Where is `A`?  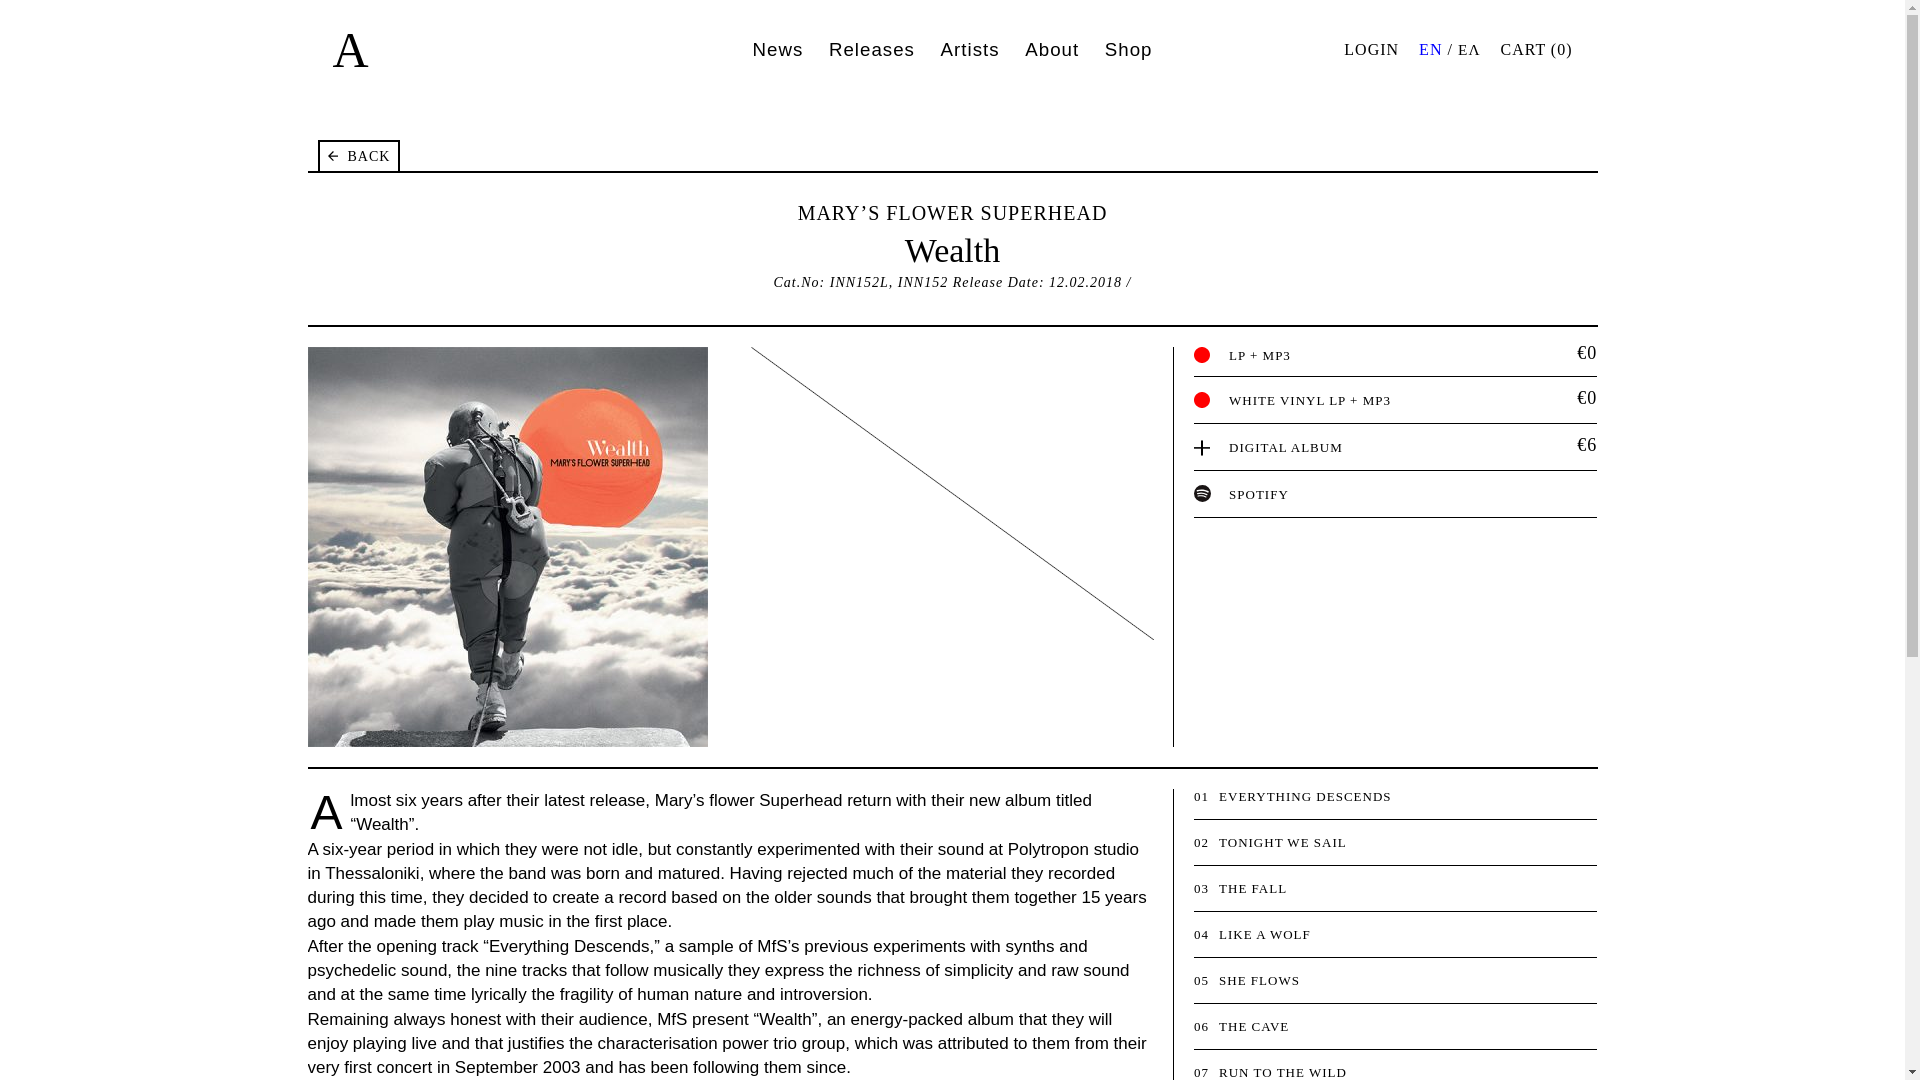
A is located at coordinates (350, 49).